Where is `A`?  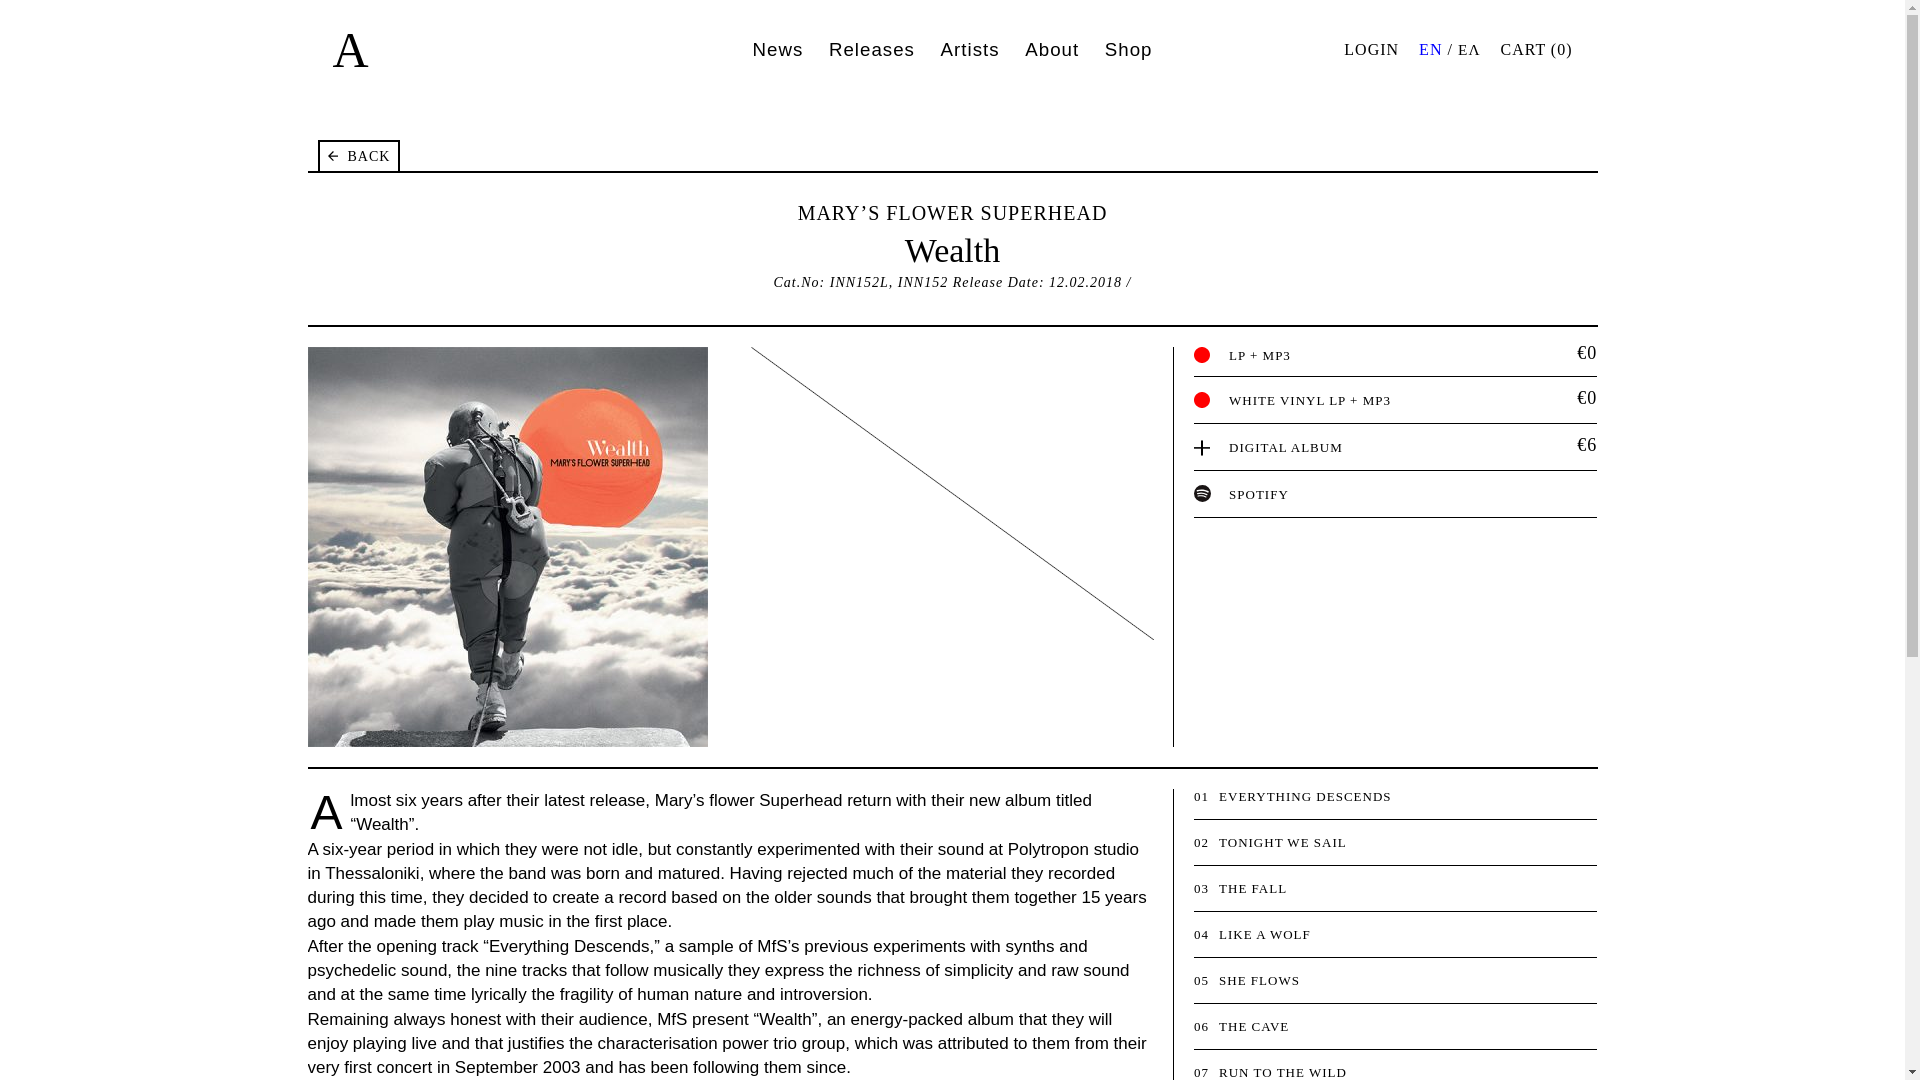
A is located at coordinates (350, 49).